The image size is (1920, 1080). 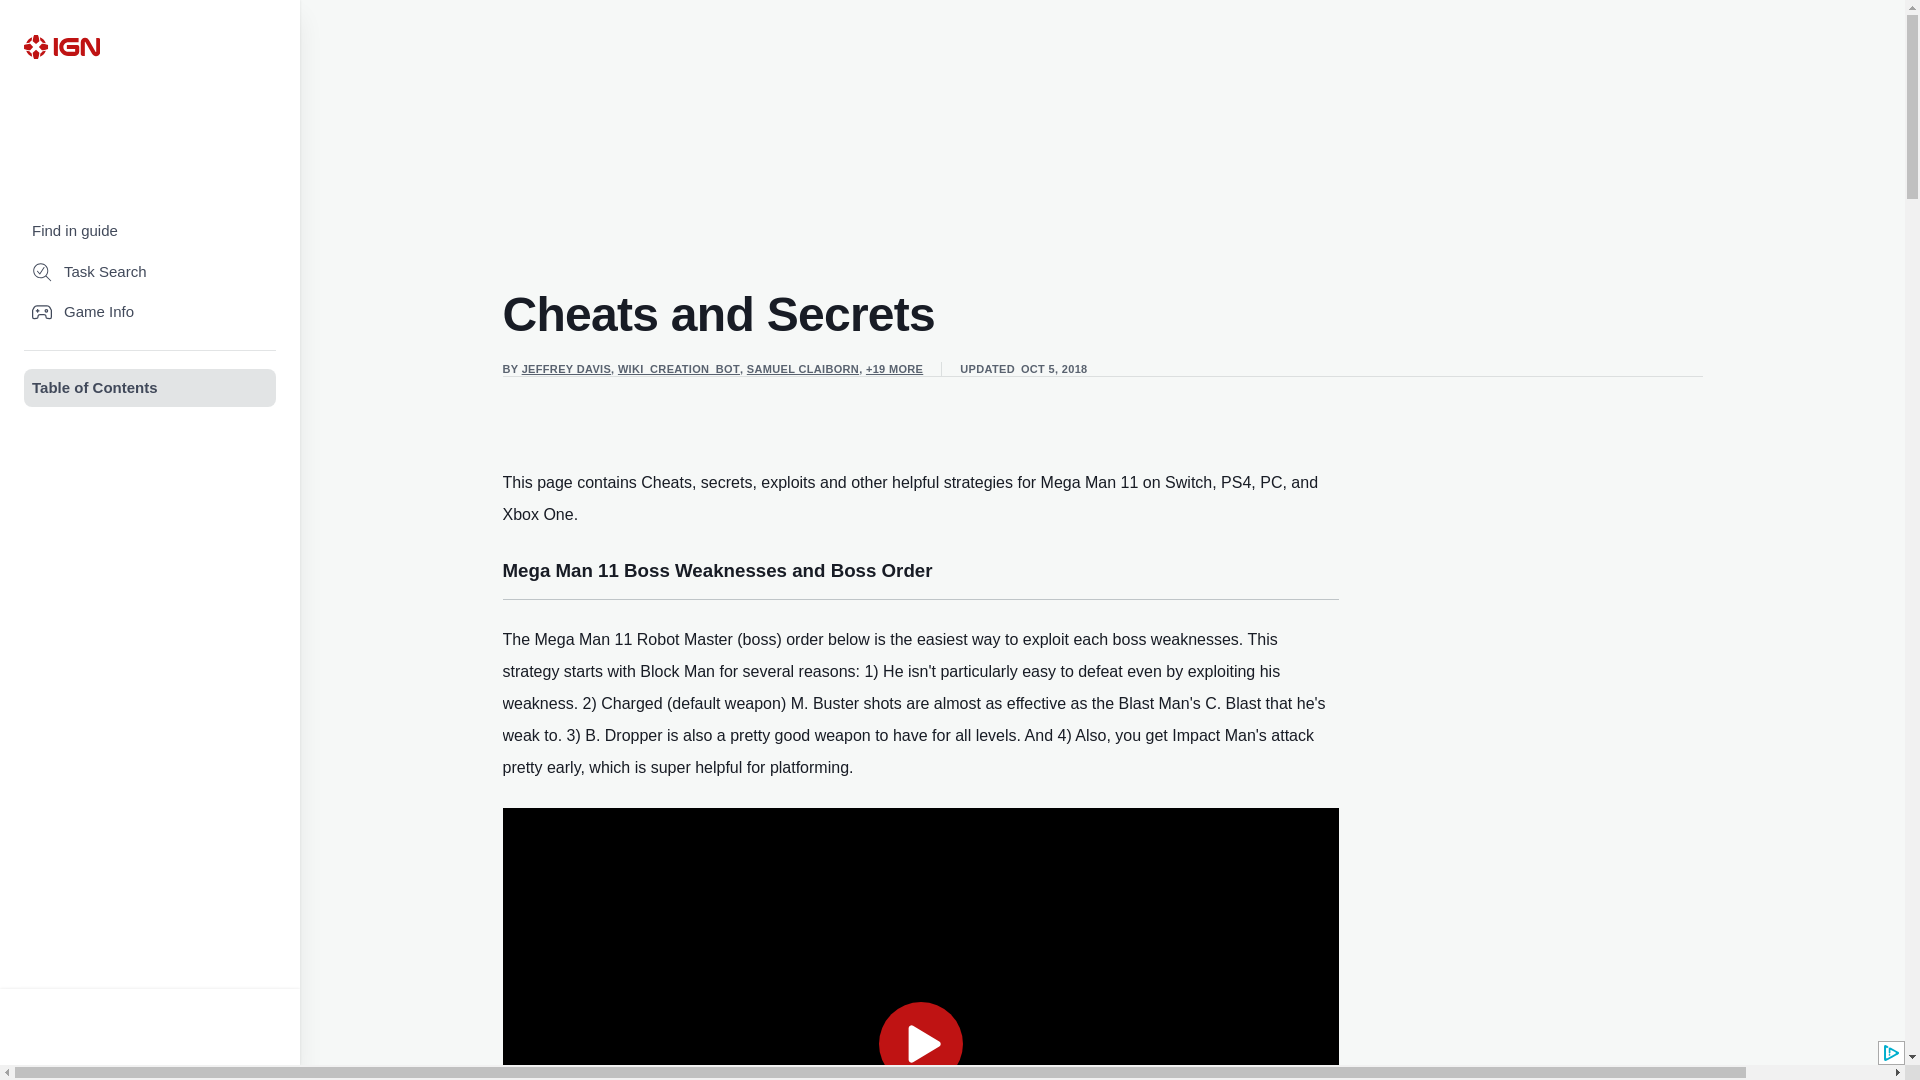 I want to click on SAMUEL CLAIBORN, so click(x=802, y=368).